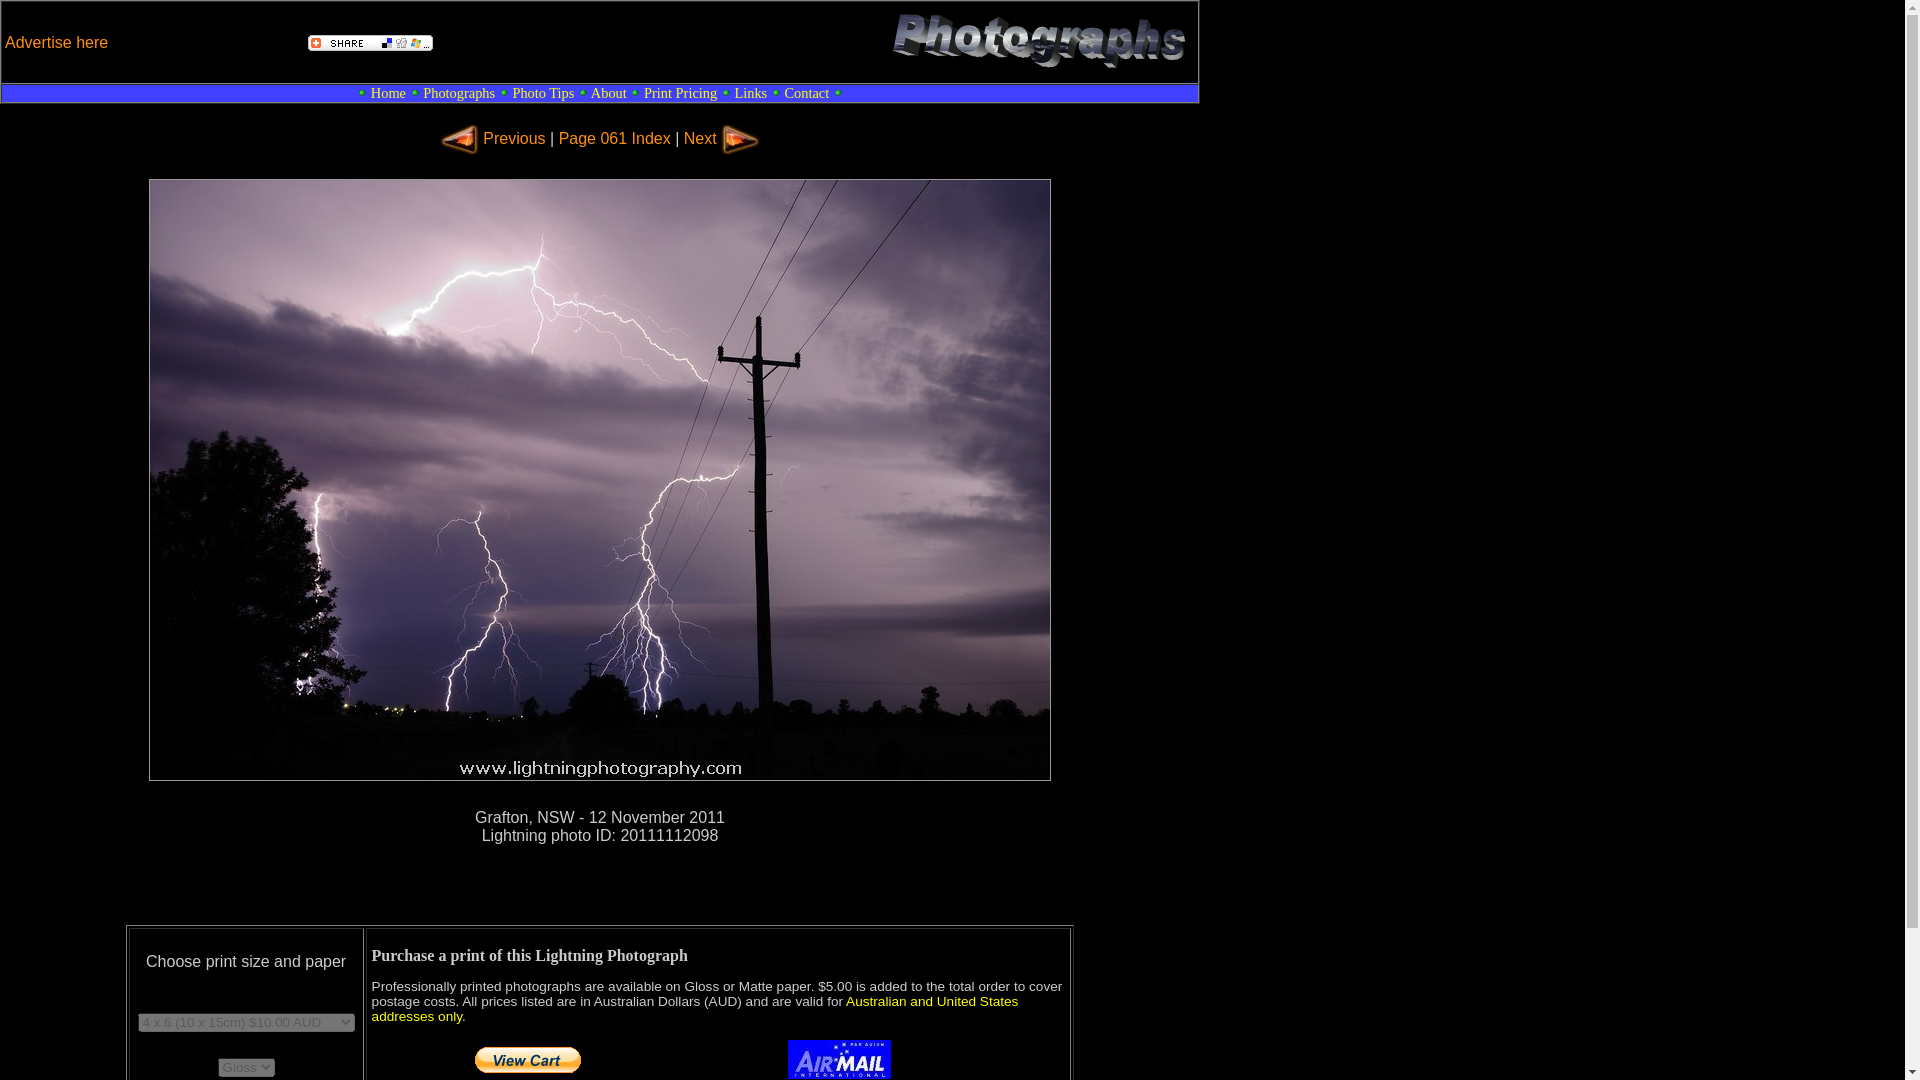 The image size is (1920, 1080). Describe the element at coordinates (56, 42) in the screenshot. I see `Advertise here` at that location.